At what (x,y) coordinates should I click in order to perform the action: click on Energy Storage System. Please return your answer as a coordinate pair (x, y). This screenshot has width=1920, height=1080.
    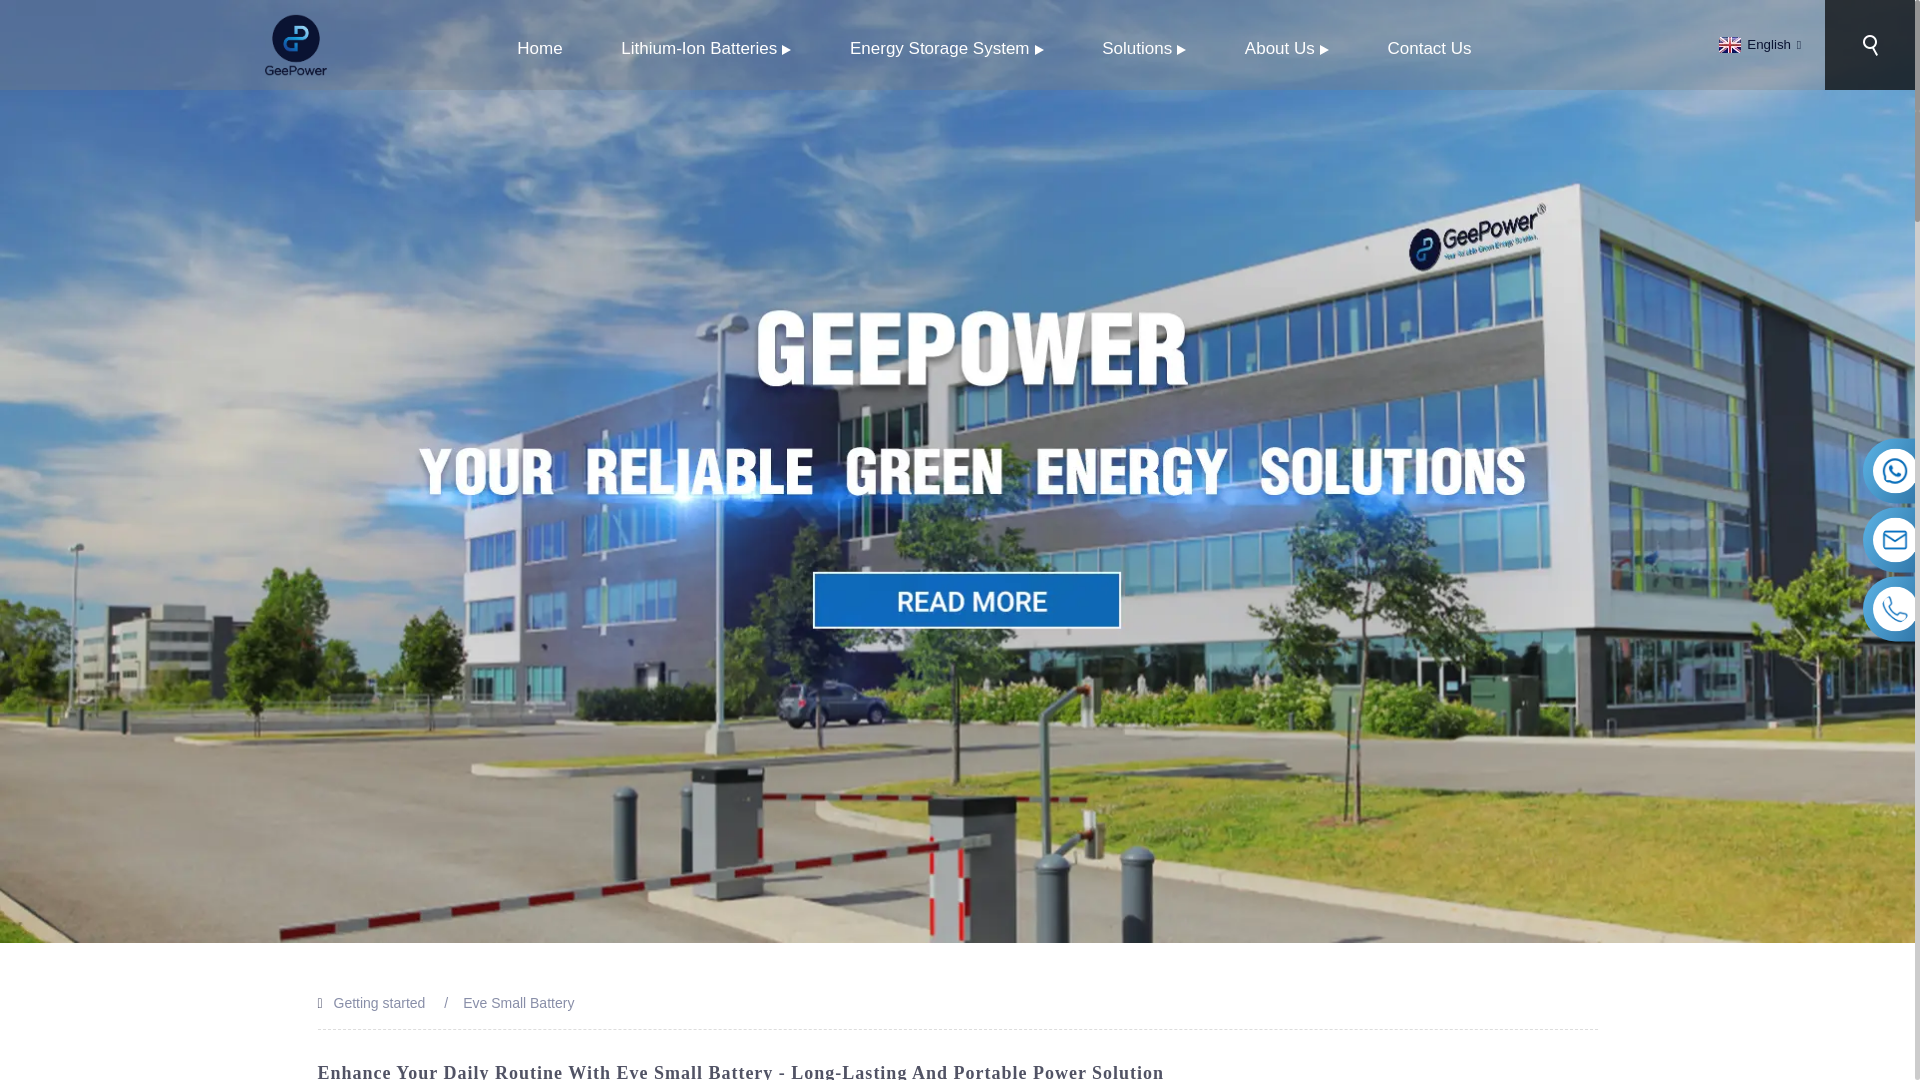
    Looking at the image, I should click on (947, 48).